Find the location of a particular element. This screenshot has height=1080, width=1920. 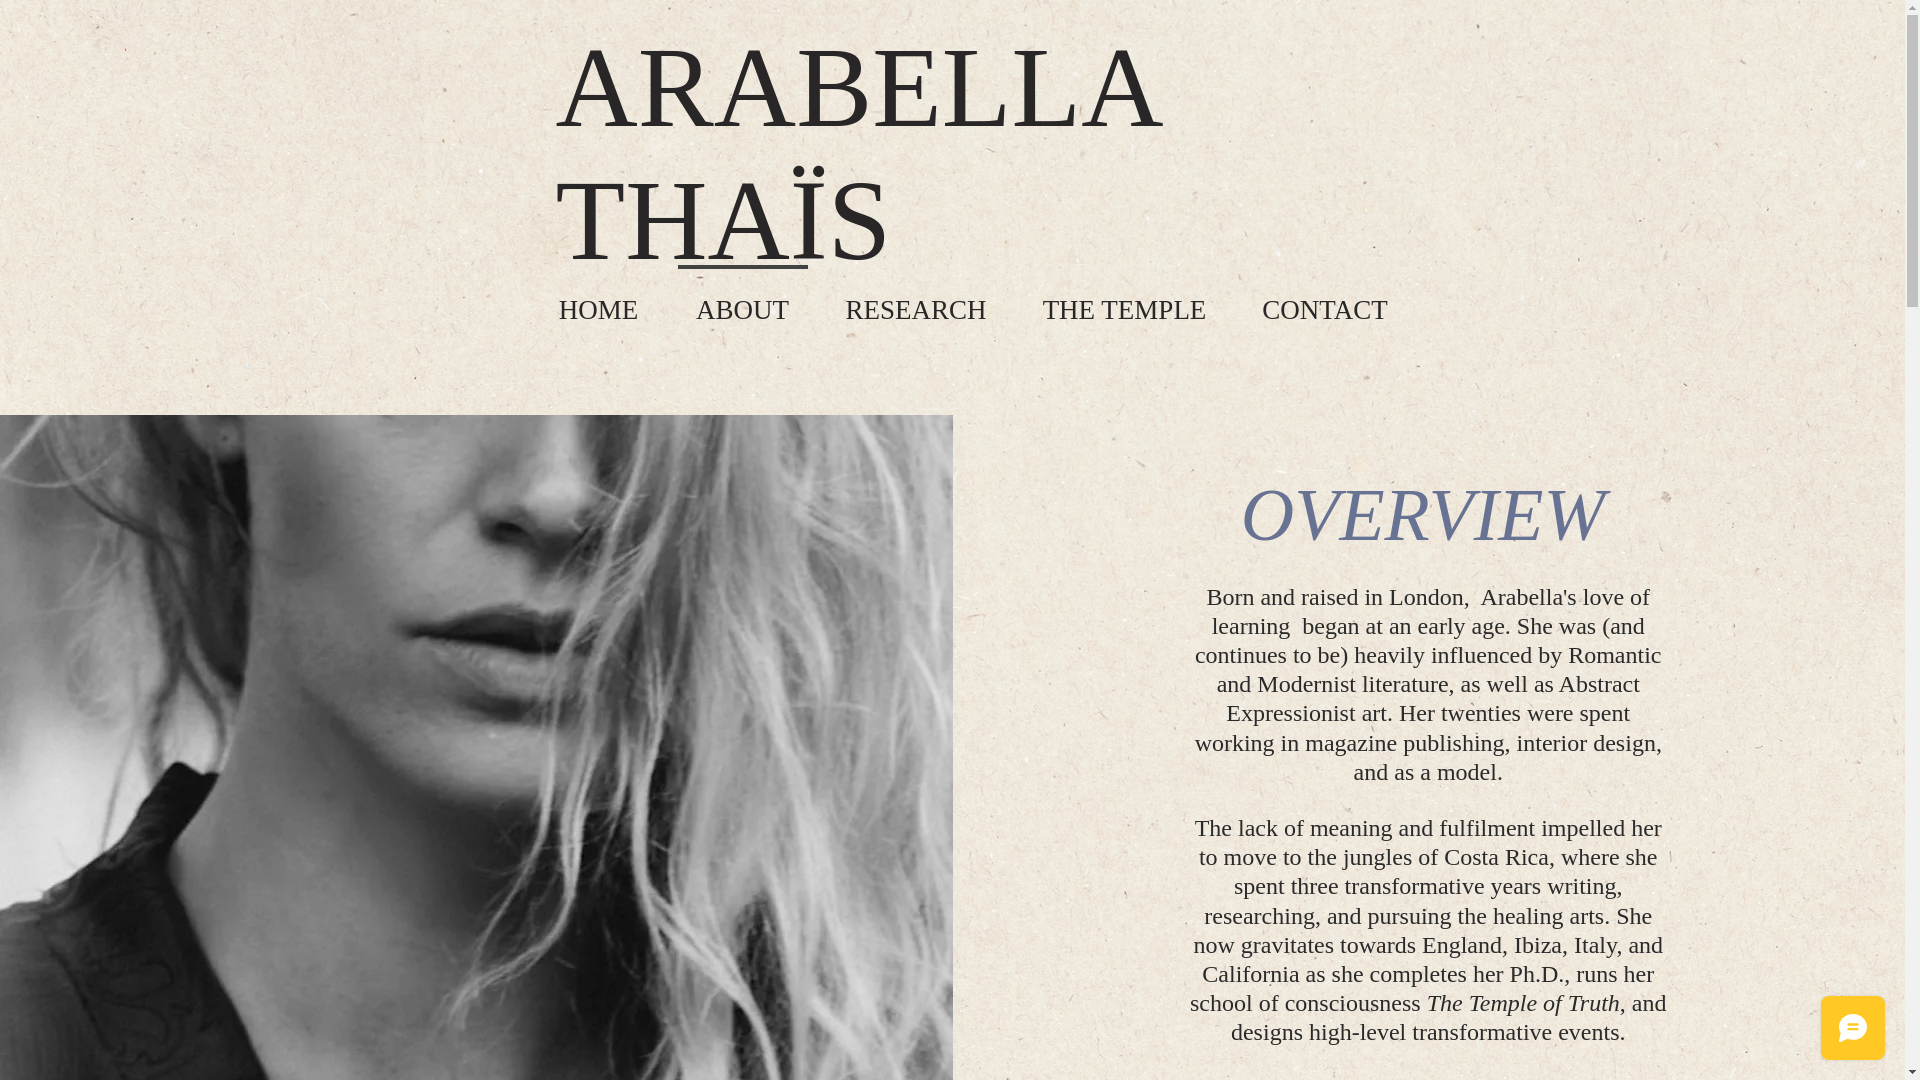

THE TEMPLE is located at coordinates (1124, 300).